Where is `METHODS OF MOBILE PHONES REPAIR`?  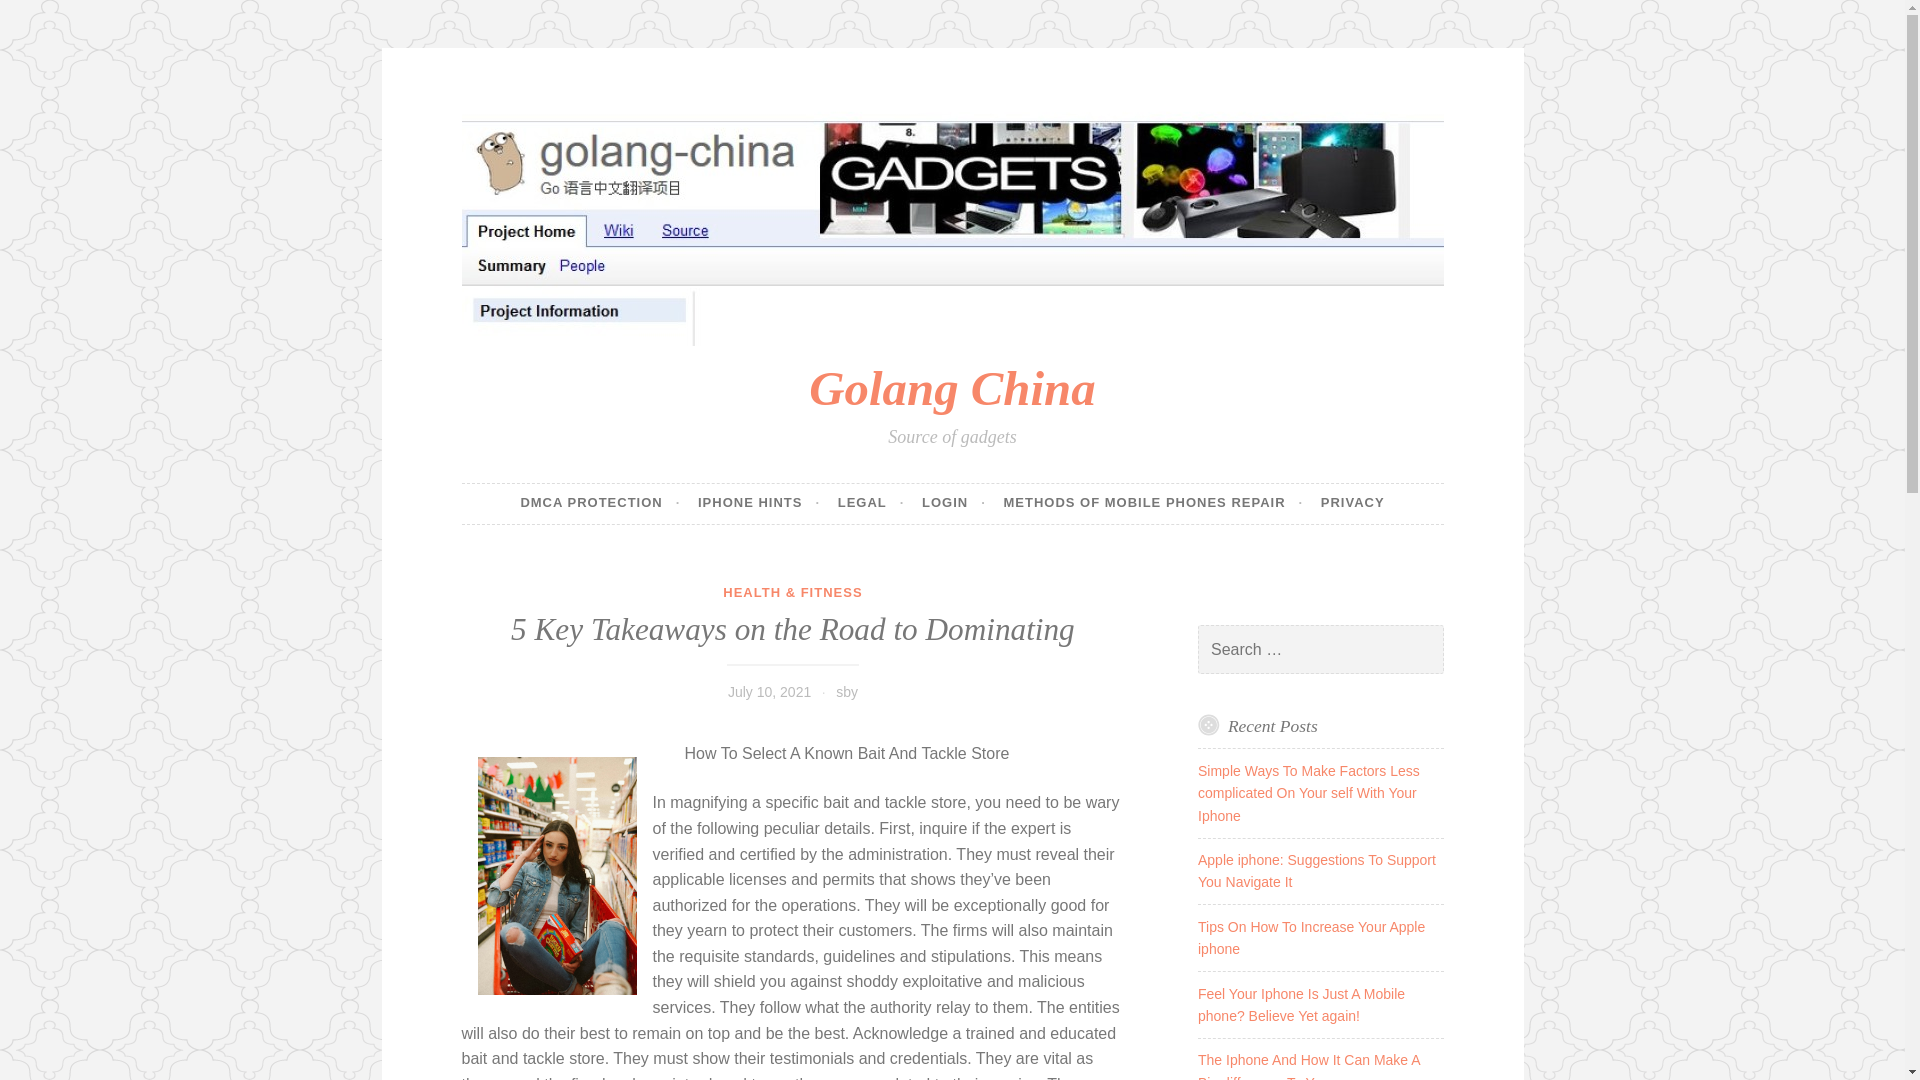 METHODS OF MOBILE PHONES REPAIR is located at coordinates (1152, 503).